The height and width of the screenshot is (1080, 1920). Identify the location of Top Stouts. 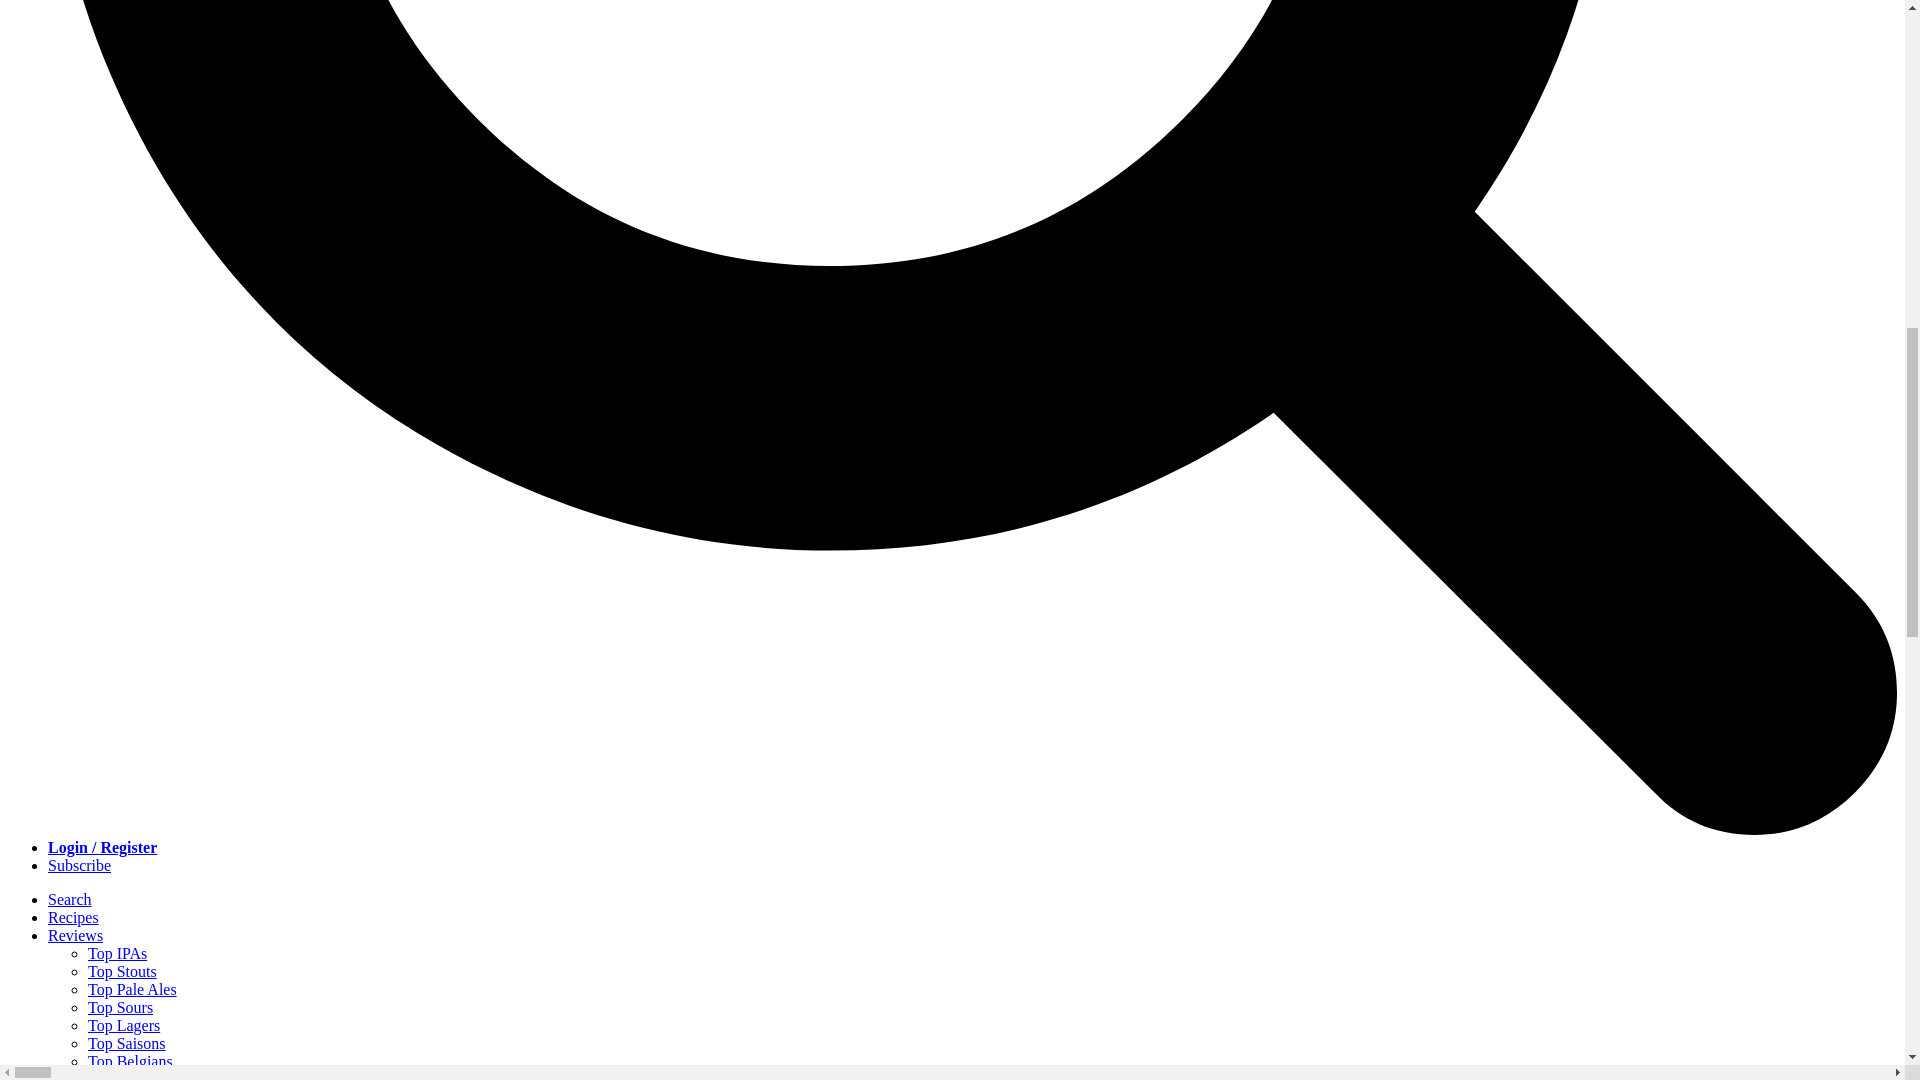
(122, 971).